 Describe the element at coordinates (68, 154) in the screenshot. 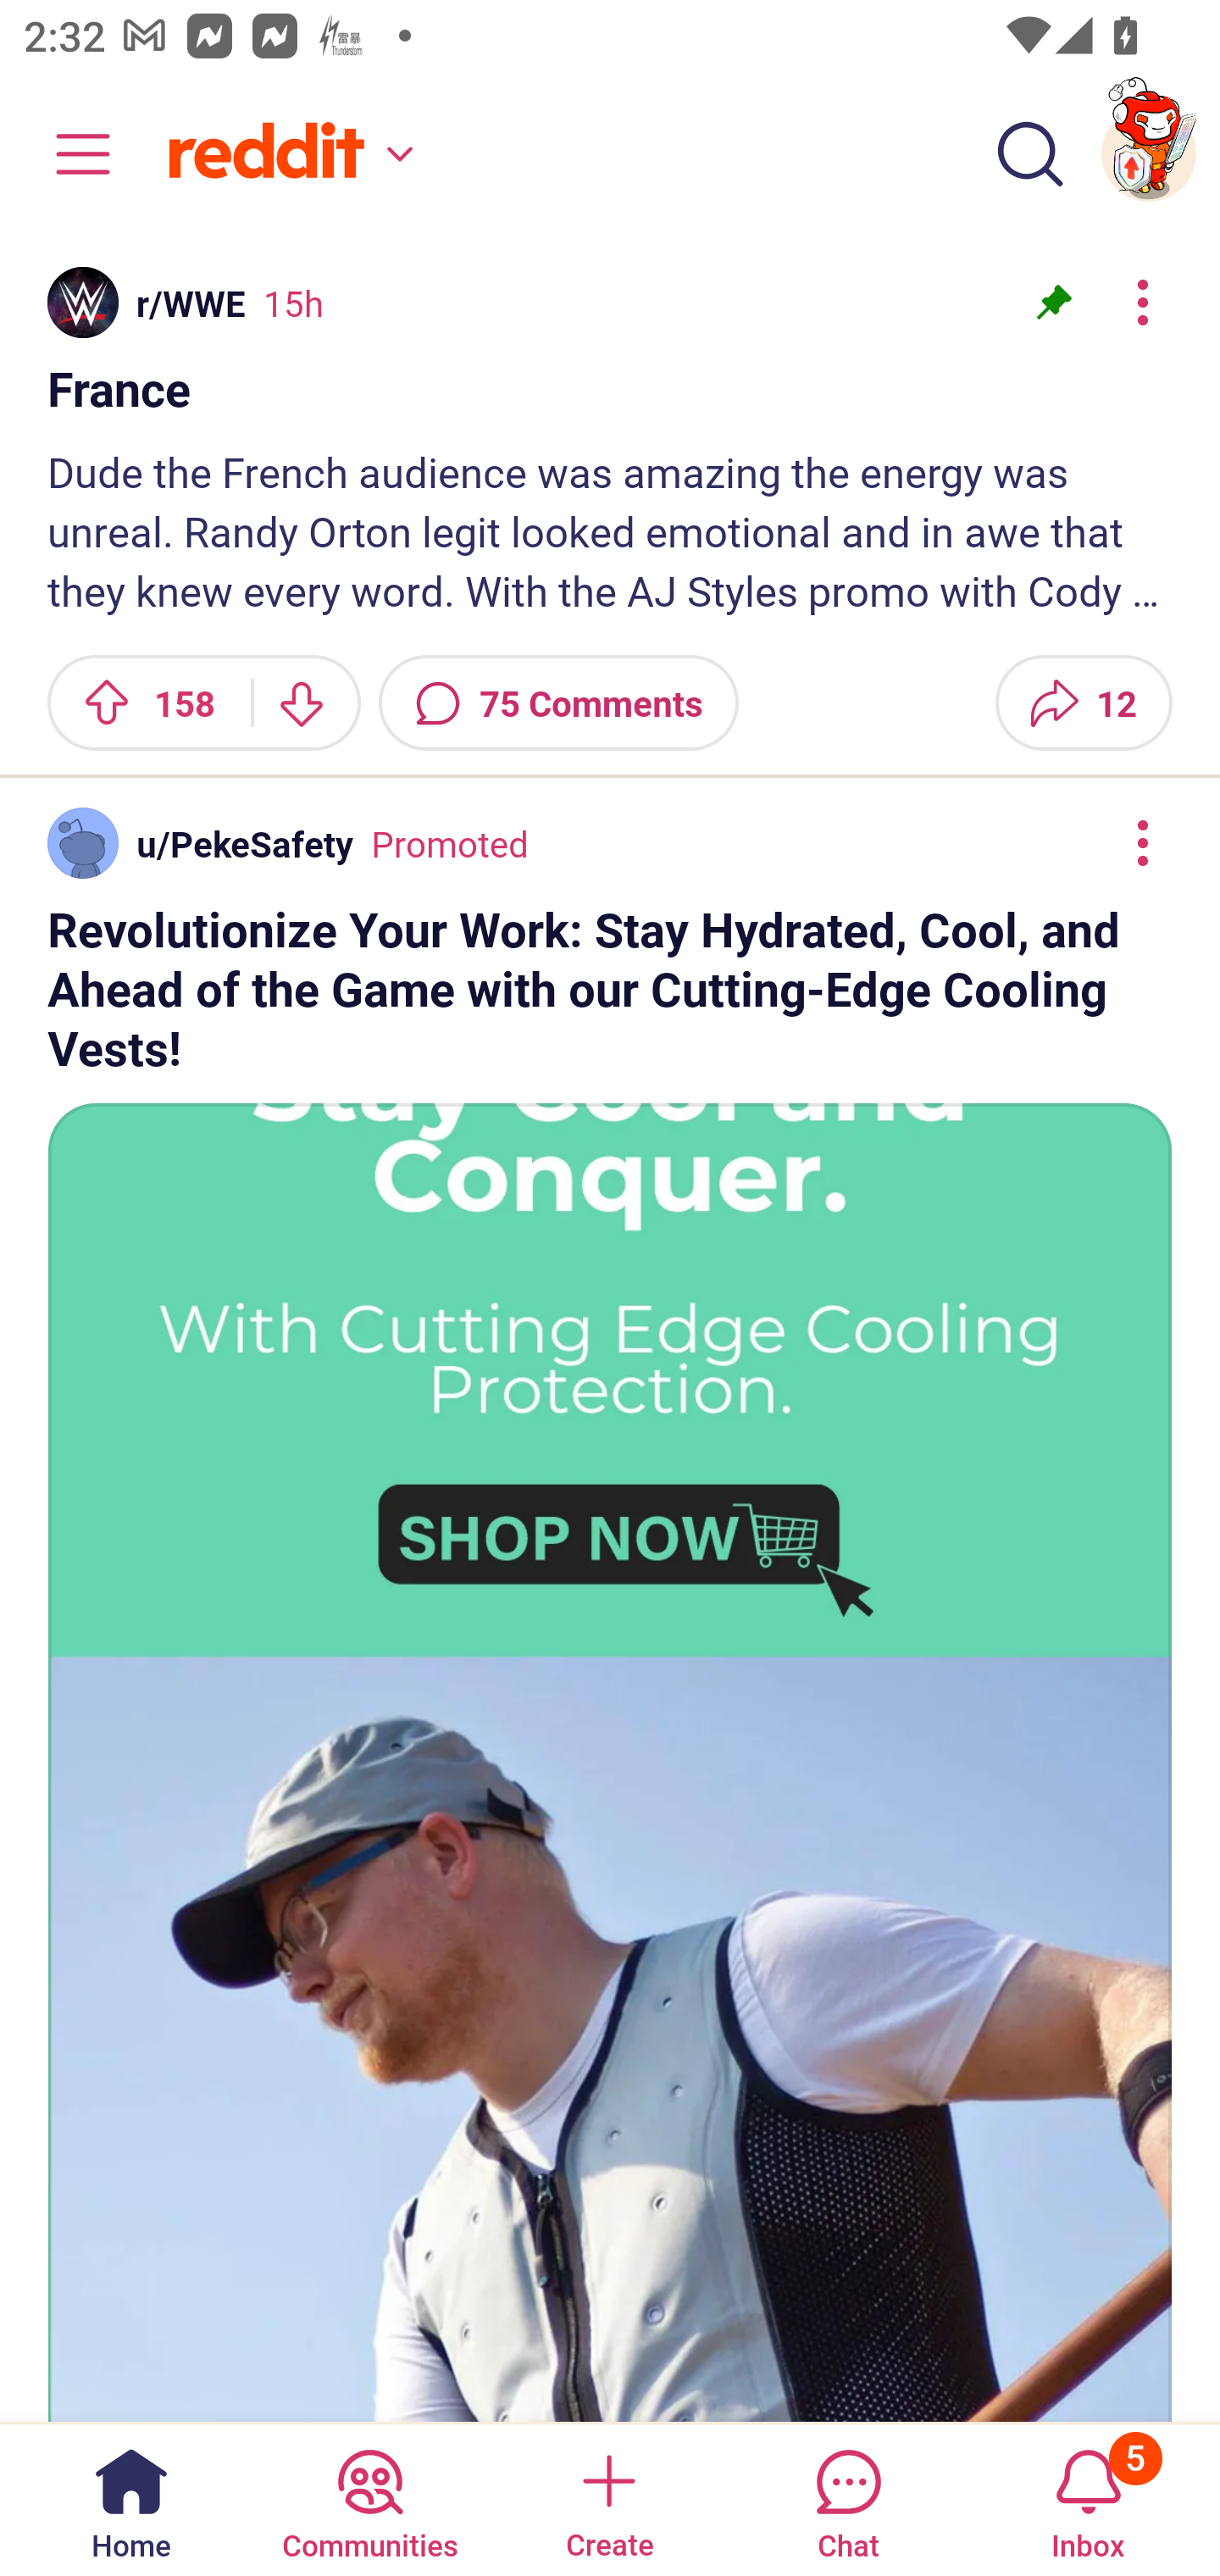

I see `Community menu` at that location.